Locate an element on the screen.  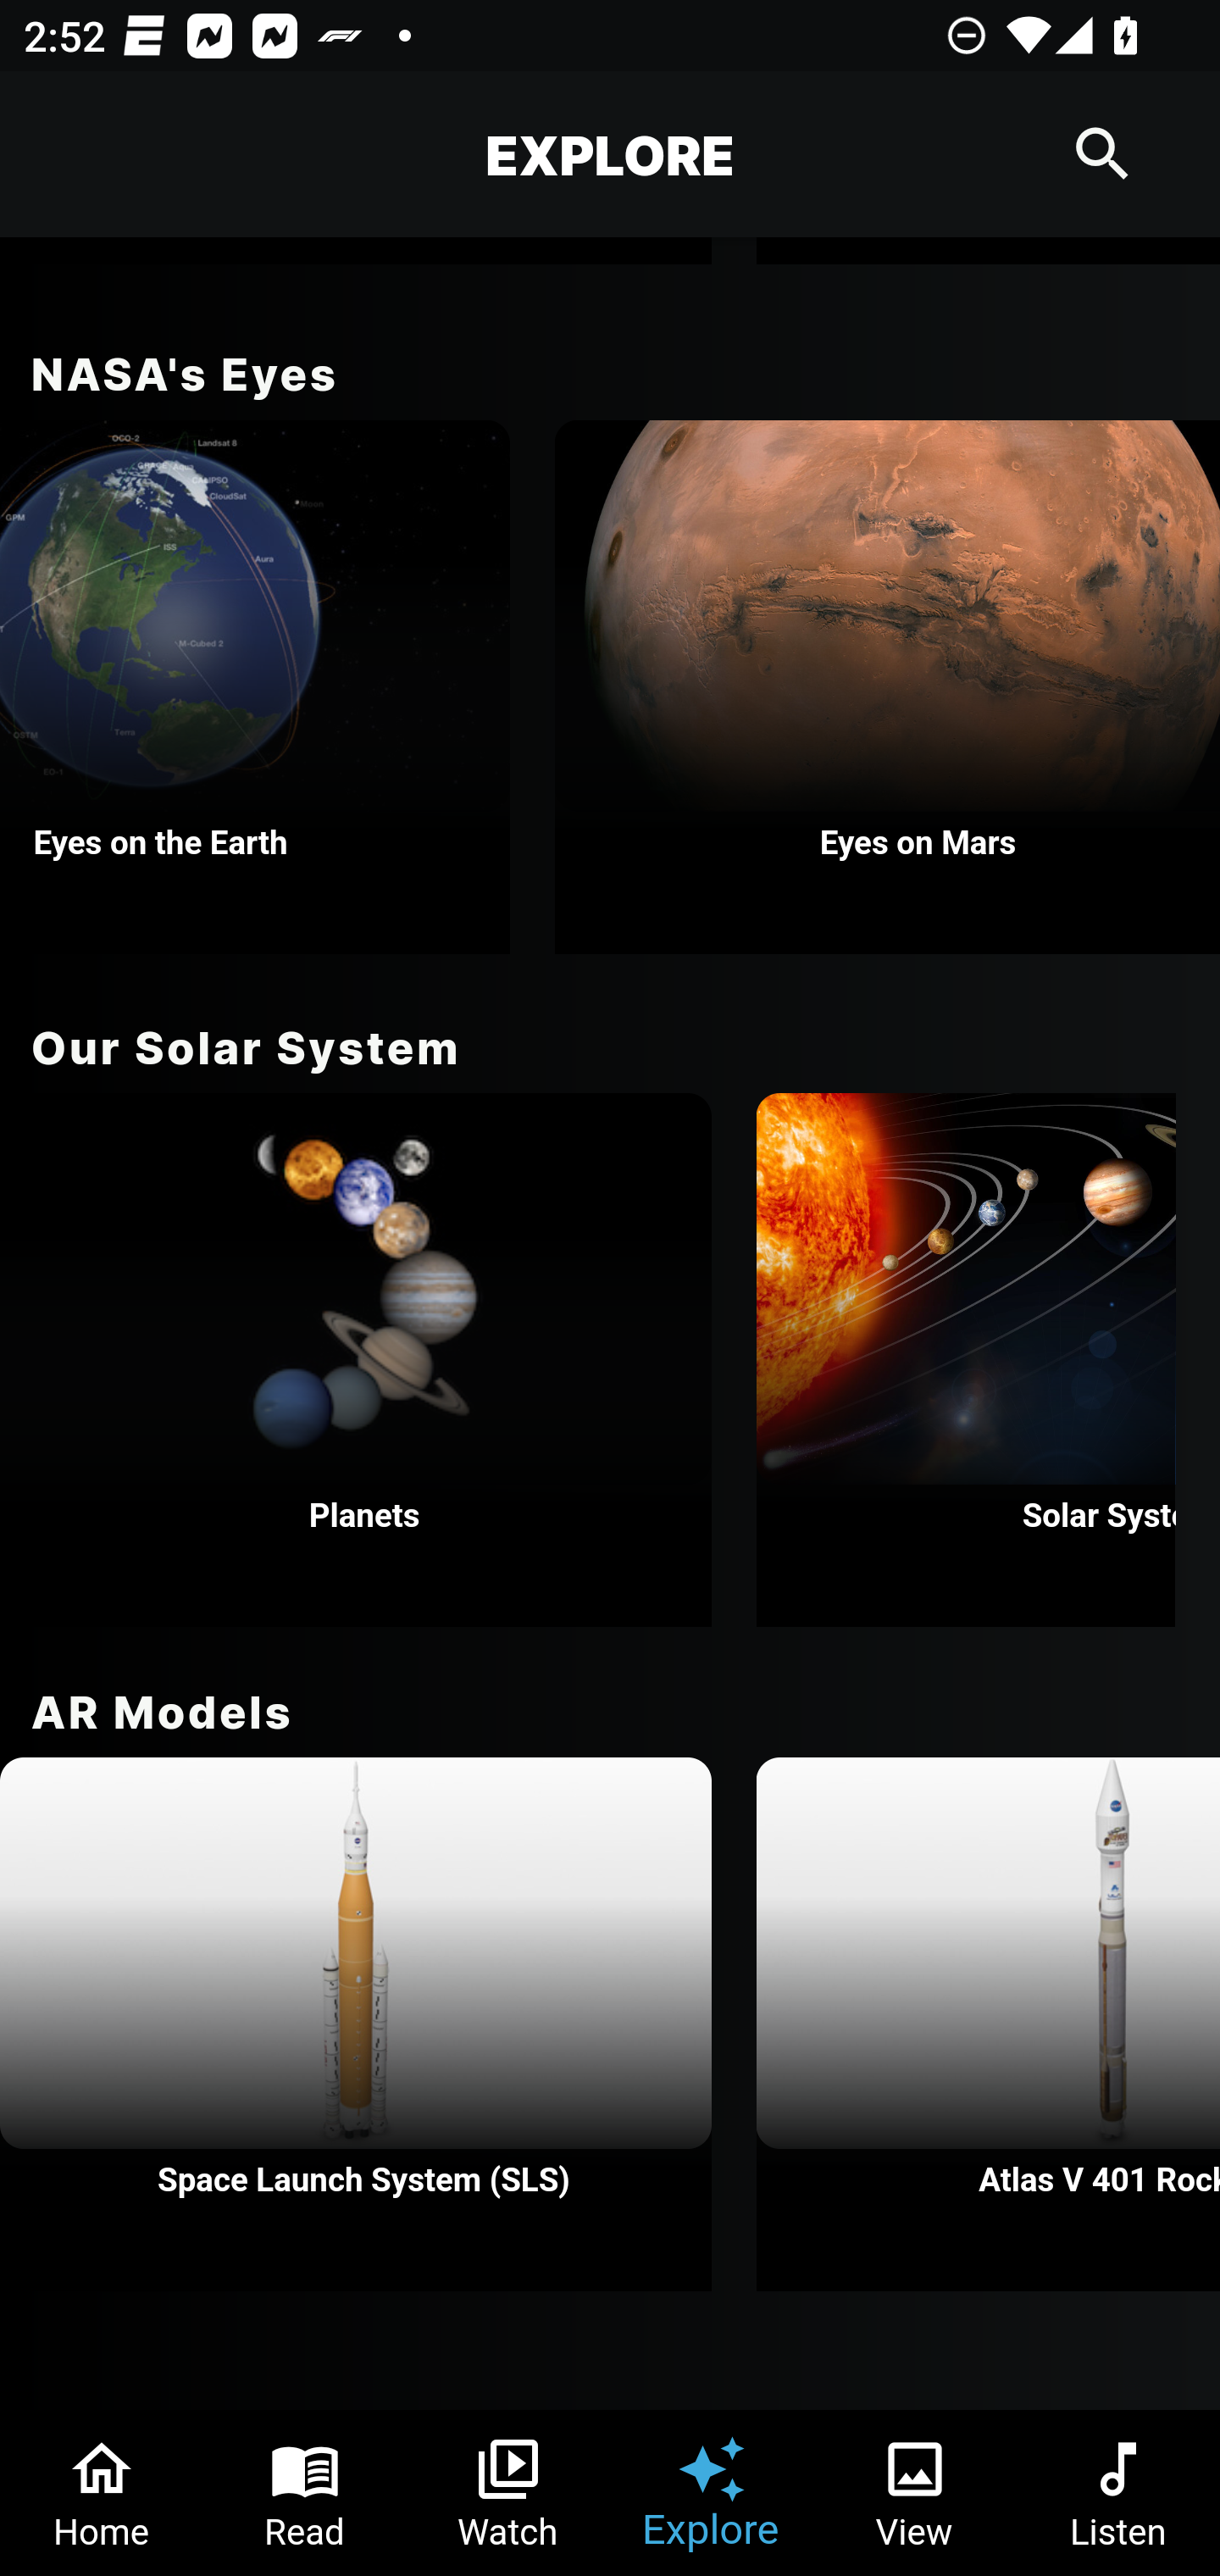
Eyes on the Earth is located at coordinates (254, 686).